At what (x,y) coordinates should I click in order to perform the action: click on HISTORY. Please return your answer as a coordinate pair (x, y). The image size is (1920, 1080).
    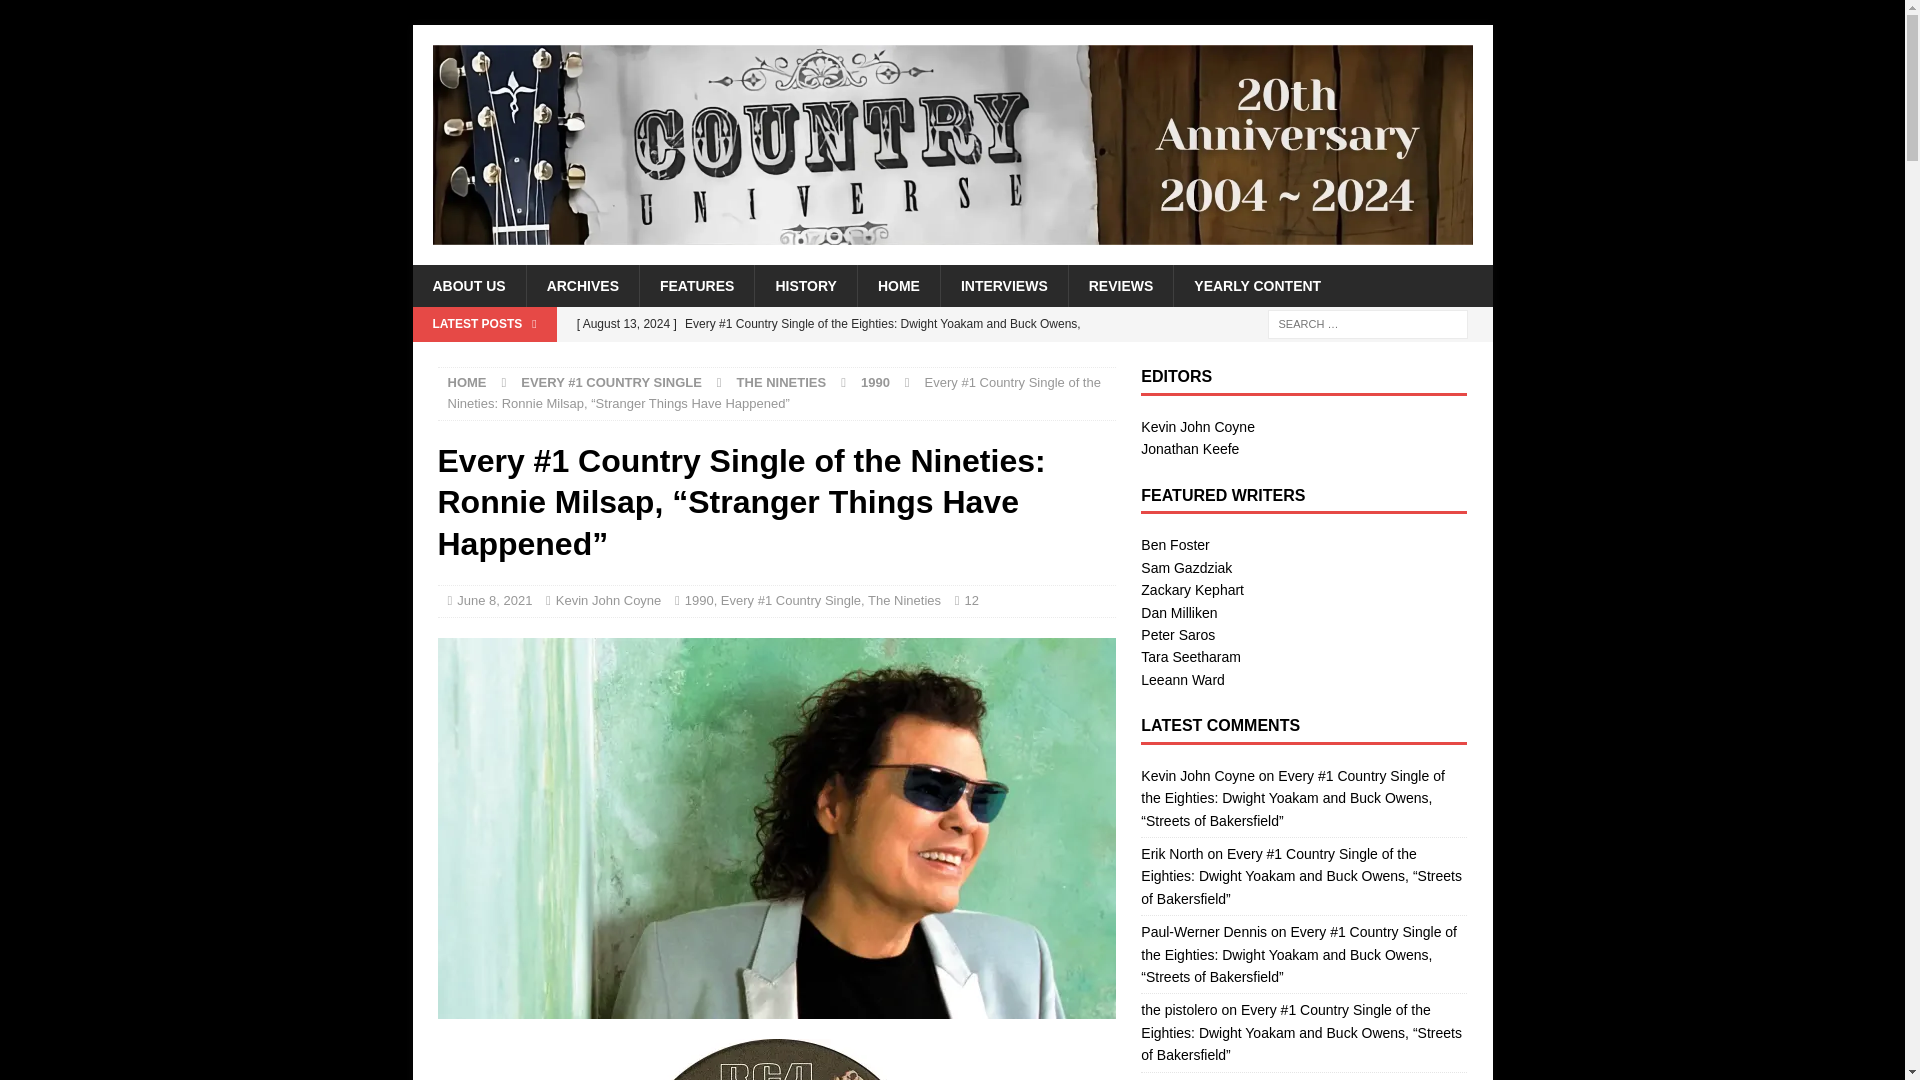
    Looking at the image, I should click on (805, 285).